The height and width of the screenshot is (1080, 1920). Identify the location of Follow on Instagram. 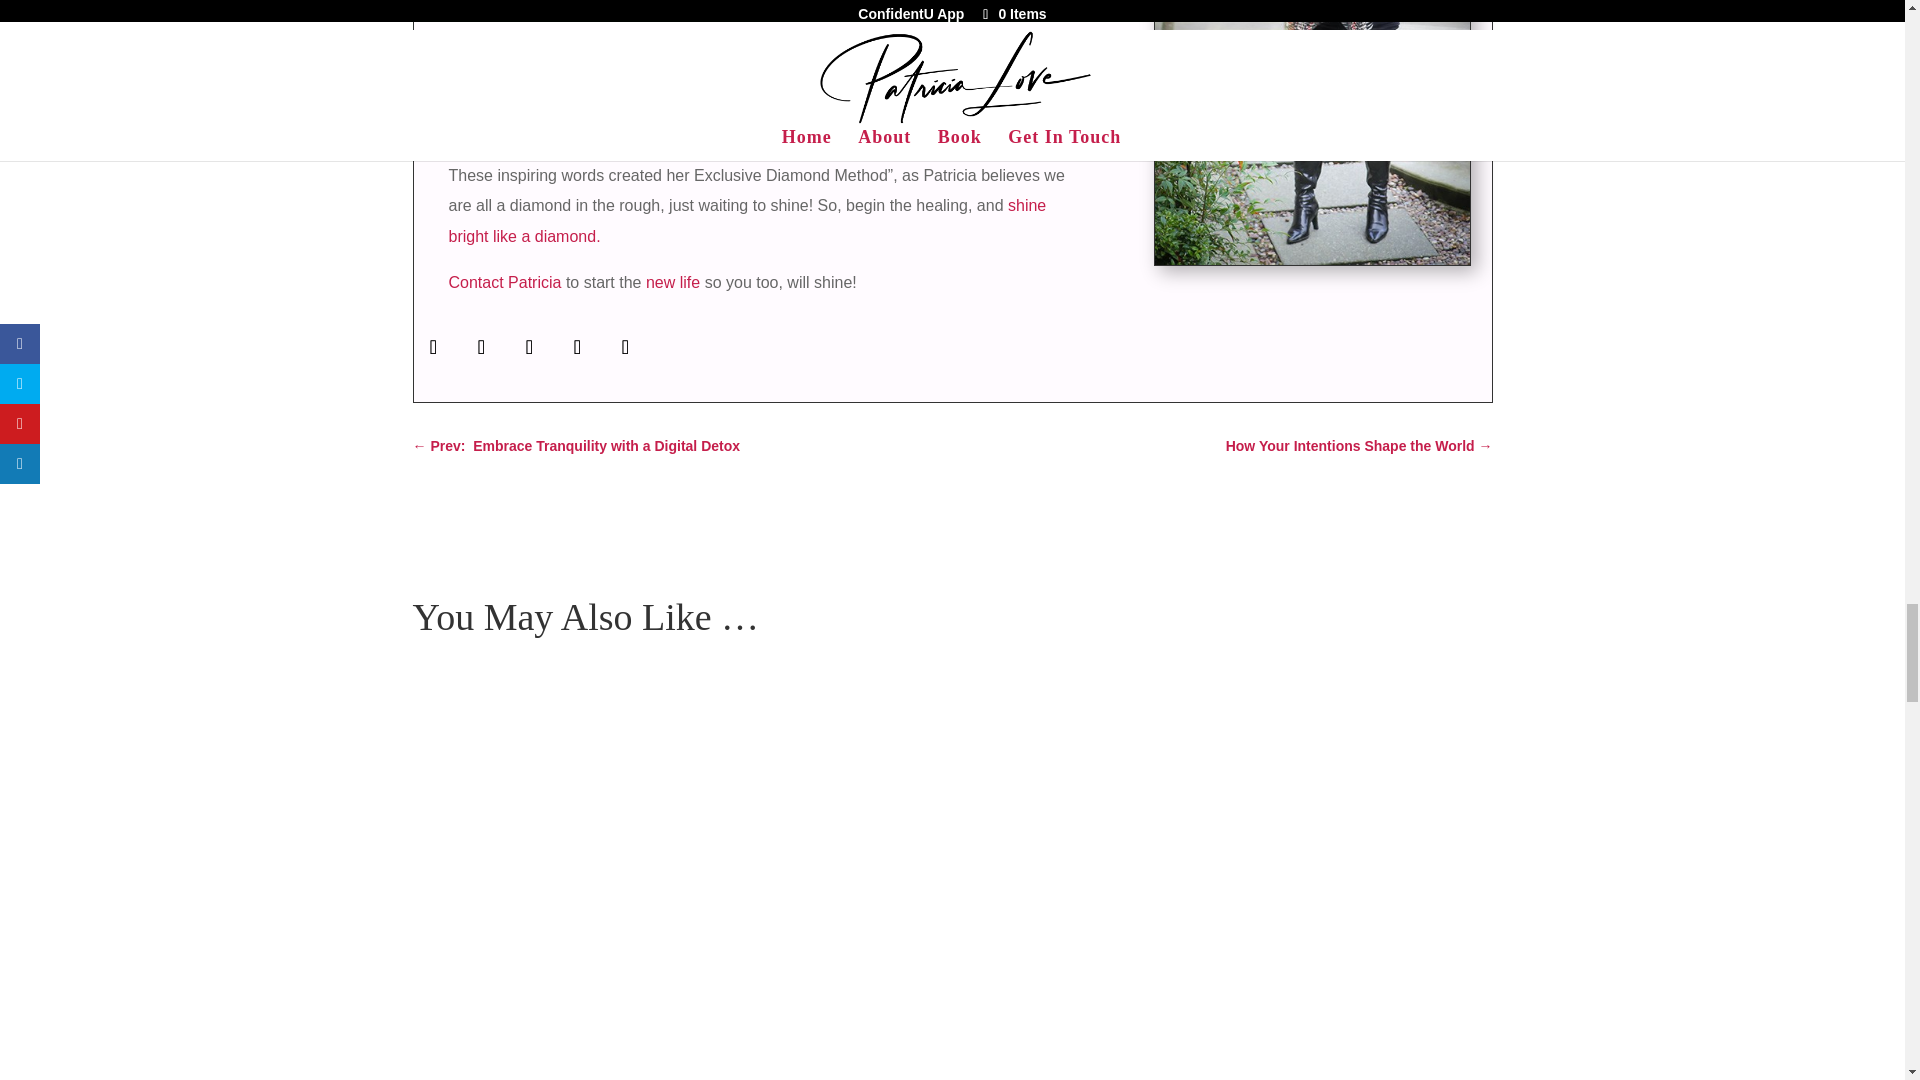
(530, 347).